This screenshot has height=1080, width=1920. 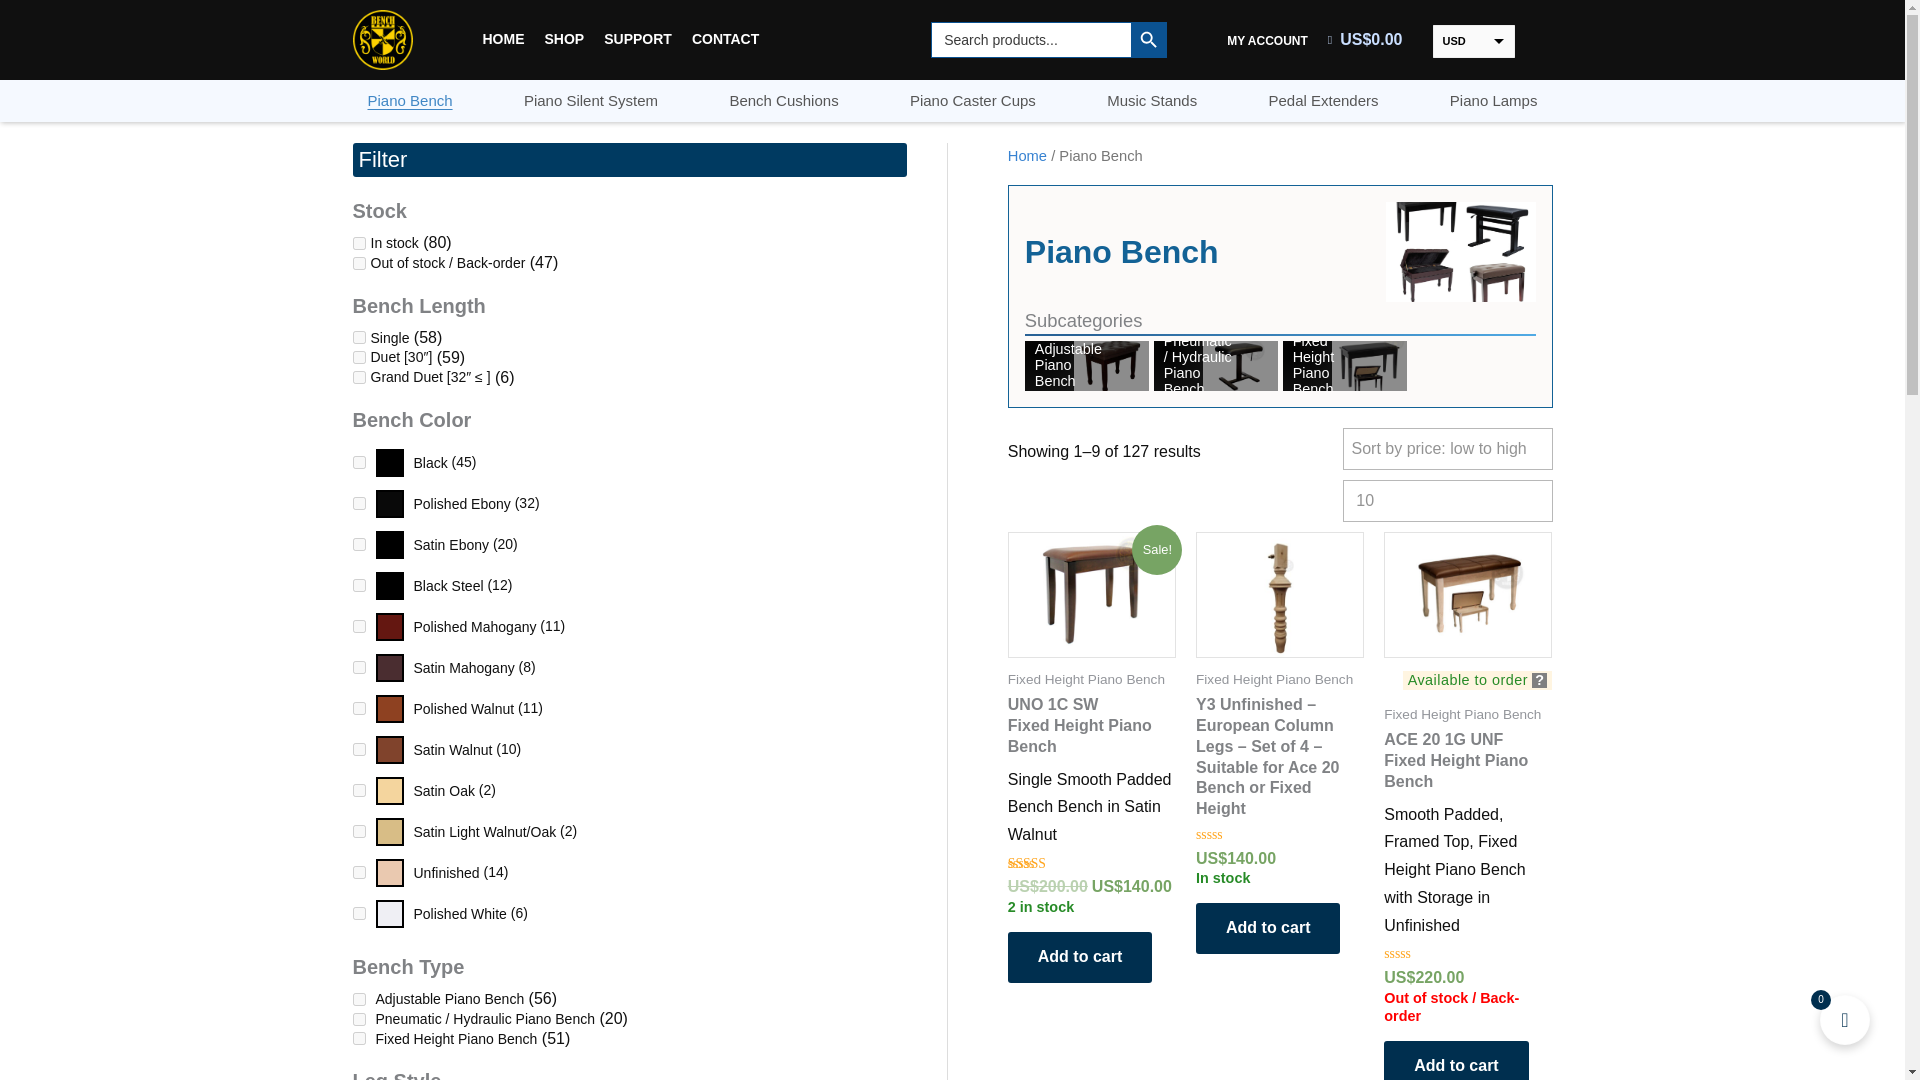 I want to click on 70, so click(x=358, y=626).